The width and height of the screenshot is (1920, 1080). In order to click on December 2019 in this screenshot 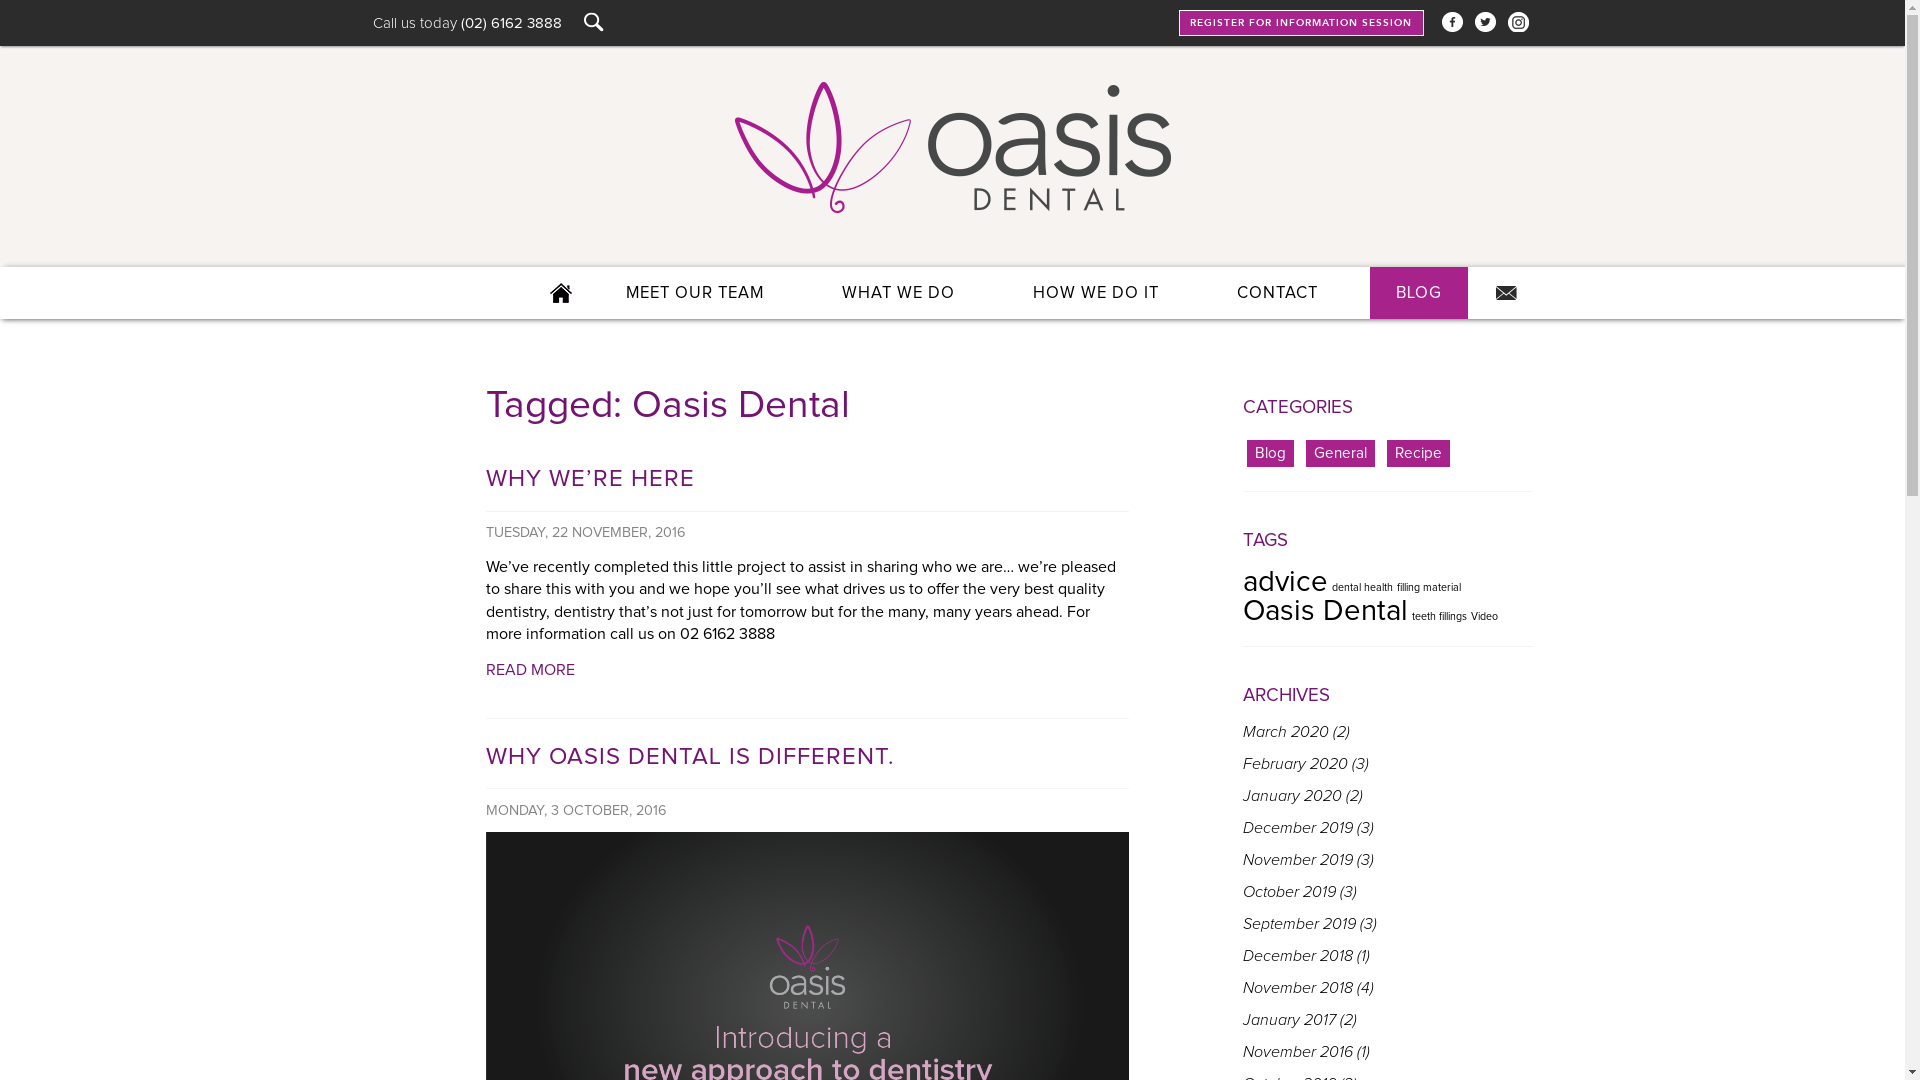, I will do `click(1297, 828)`.